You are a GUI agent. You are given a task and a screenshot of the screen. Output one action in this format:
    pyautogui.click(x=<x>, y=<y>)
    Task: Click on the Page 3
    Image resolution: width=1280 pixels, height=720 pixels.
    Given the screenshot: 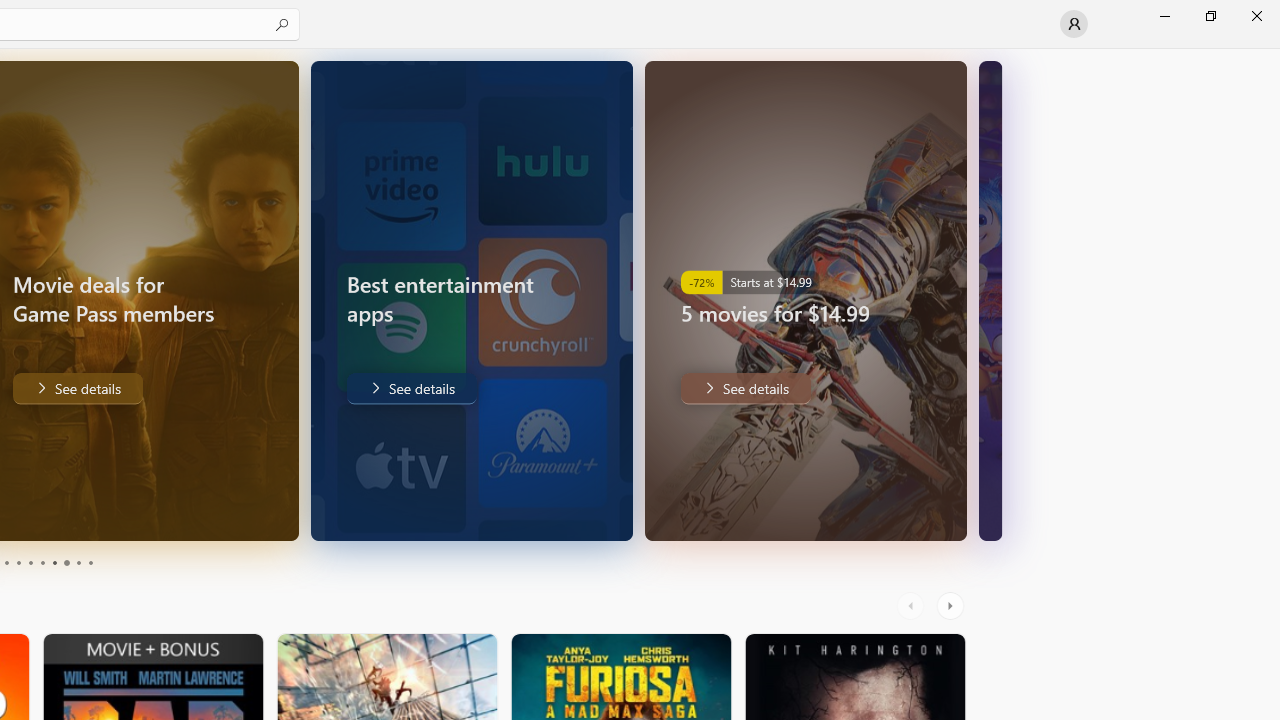 What is the action you would take?
    pyautogui.click(x=6, y=562)
    